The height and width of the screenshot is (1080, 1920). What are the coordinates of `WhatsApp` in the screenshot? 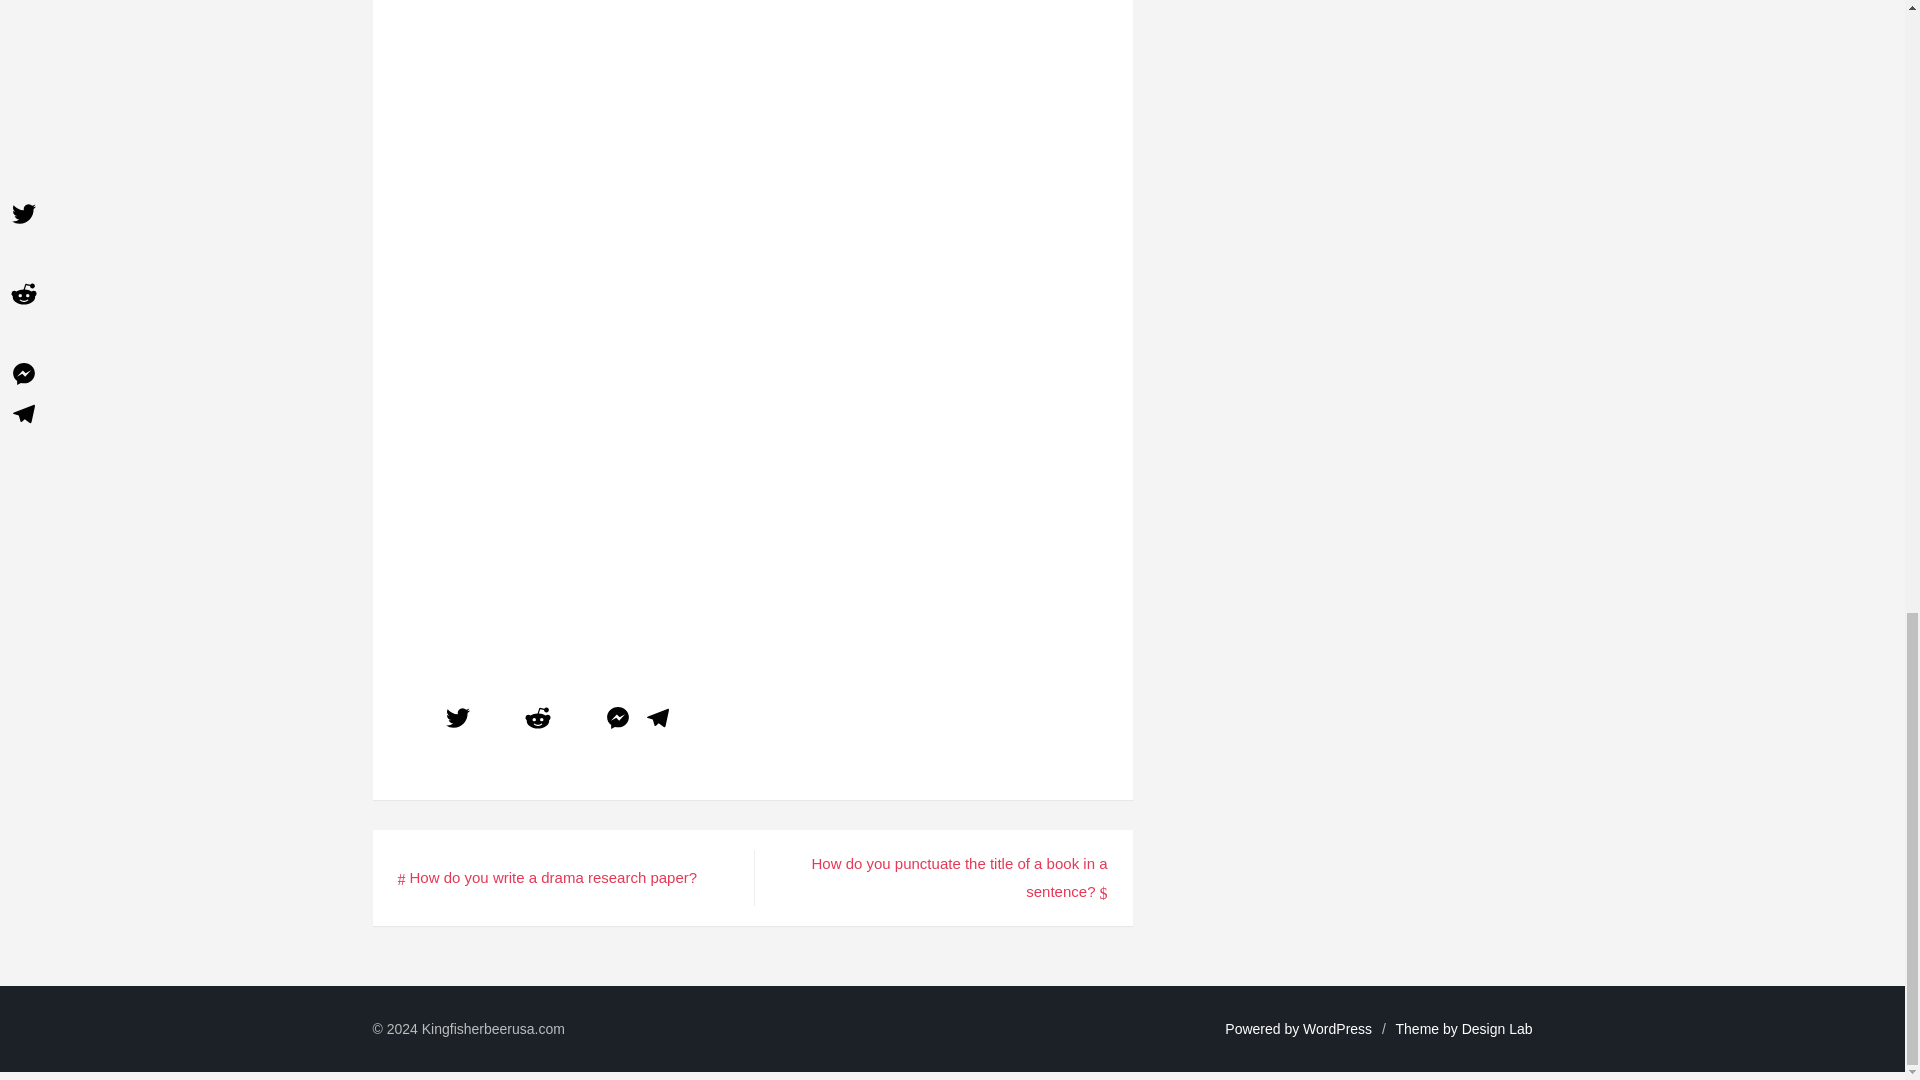 It's located at (578, 720).